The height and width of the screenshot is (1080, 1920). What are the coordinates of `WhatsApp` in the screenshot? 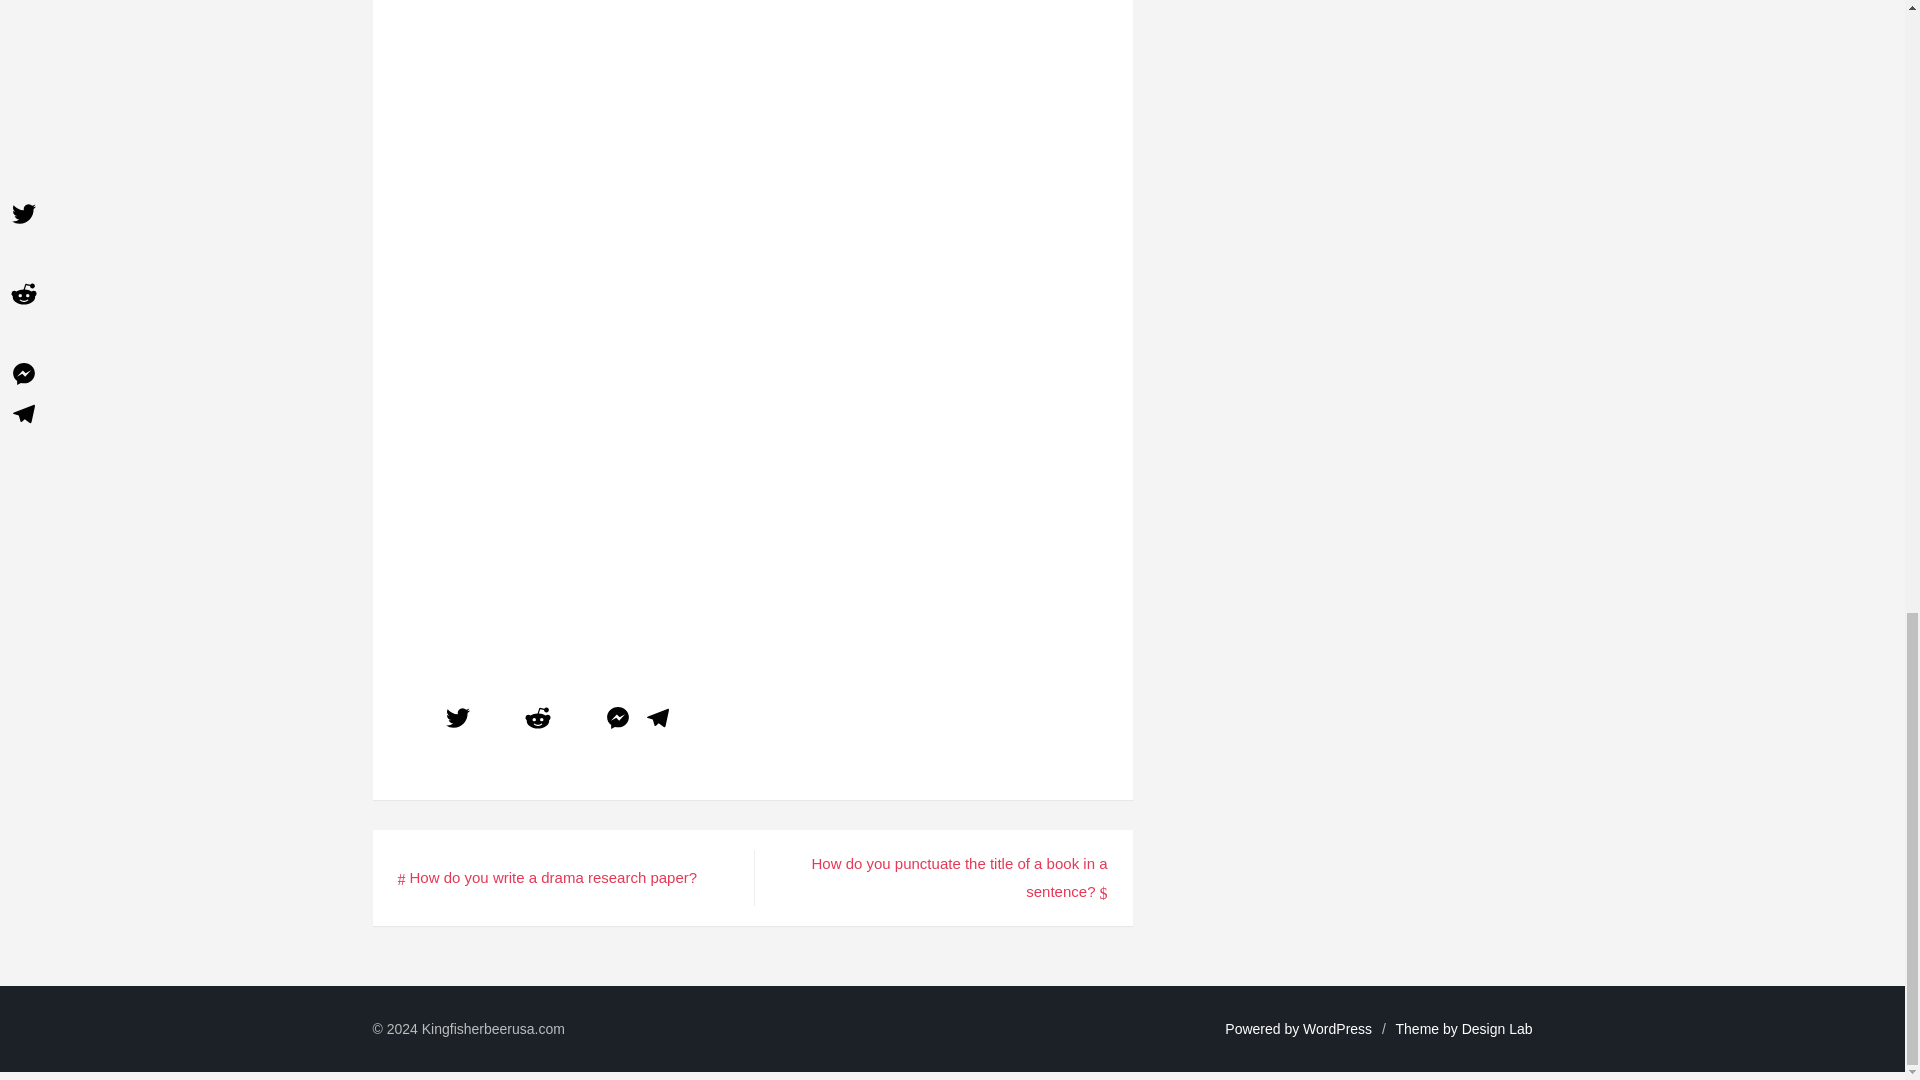 It's located at (578, 720).